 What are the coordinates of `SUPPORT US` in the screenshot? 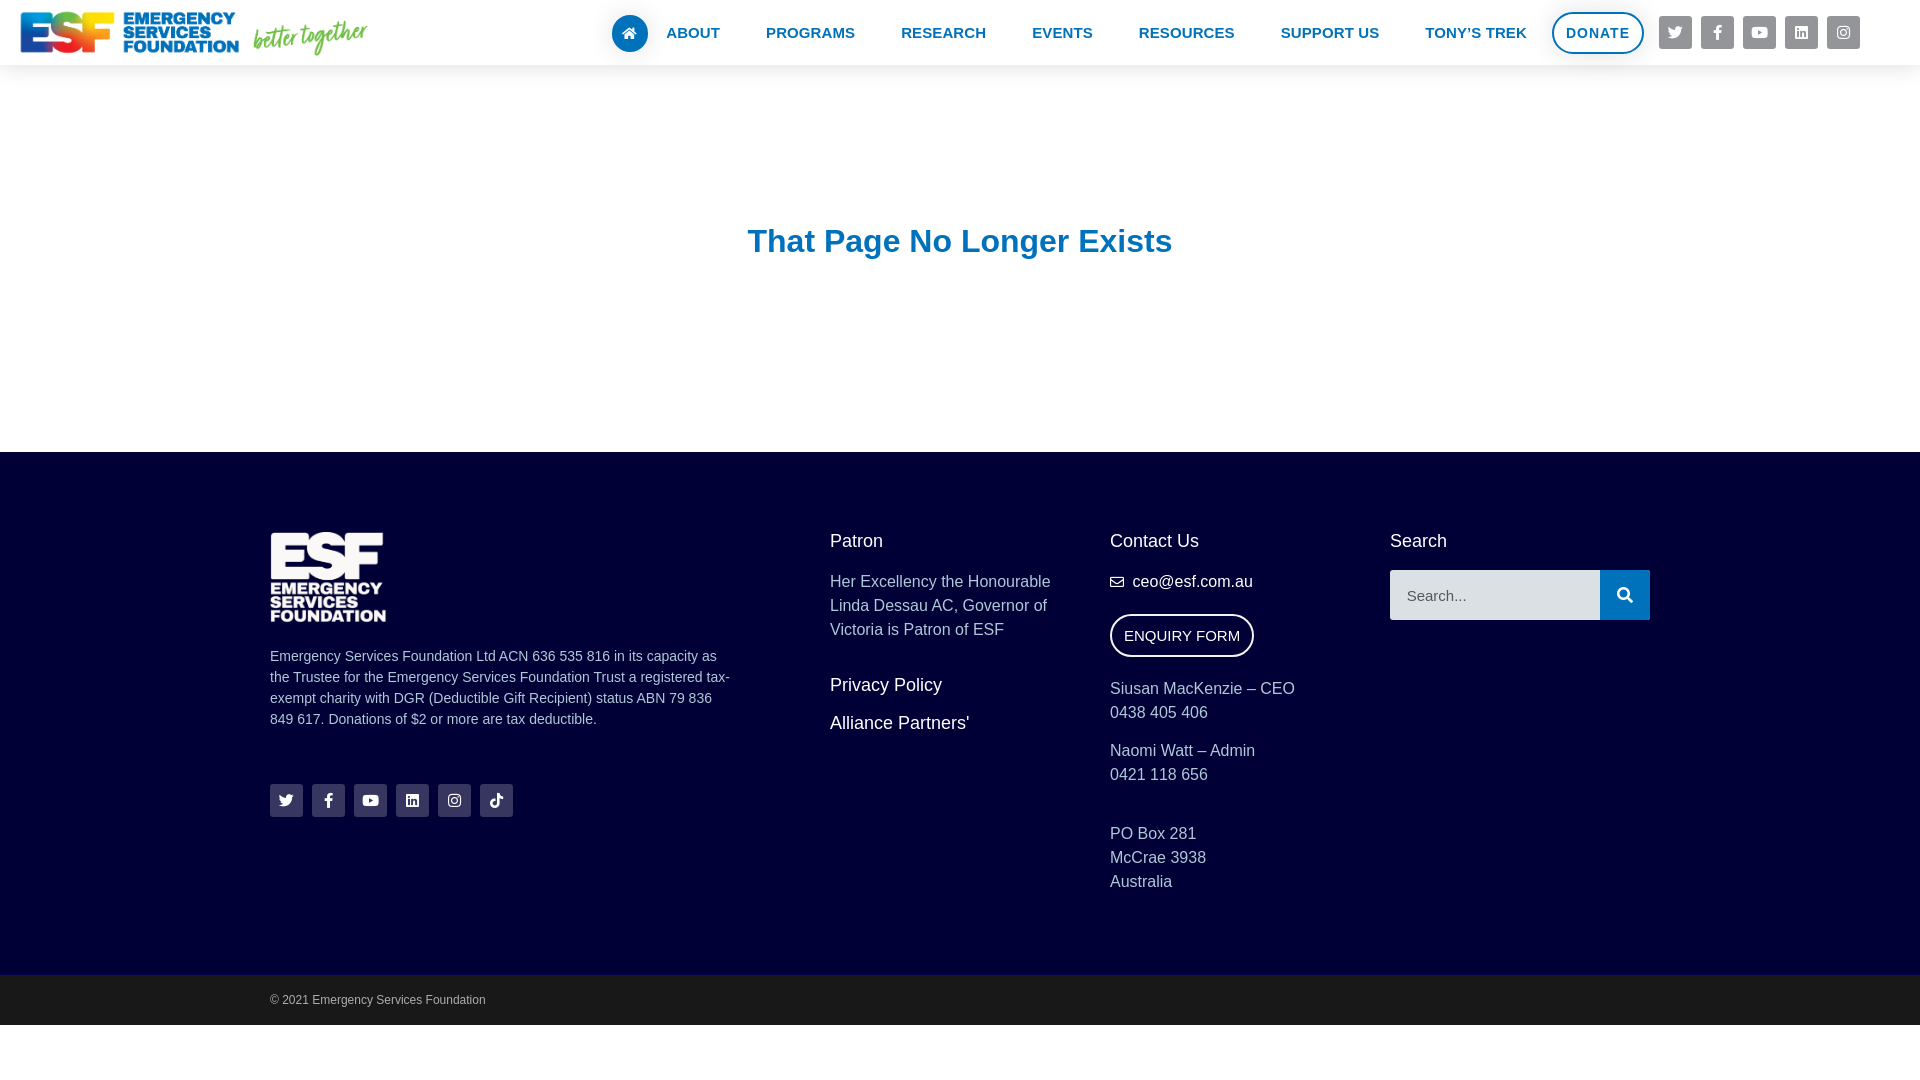 It's located at (1336, 32).